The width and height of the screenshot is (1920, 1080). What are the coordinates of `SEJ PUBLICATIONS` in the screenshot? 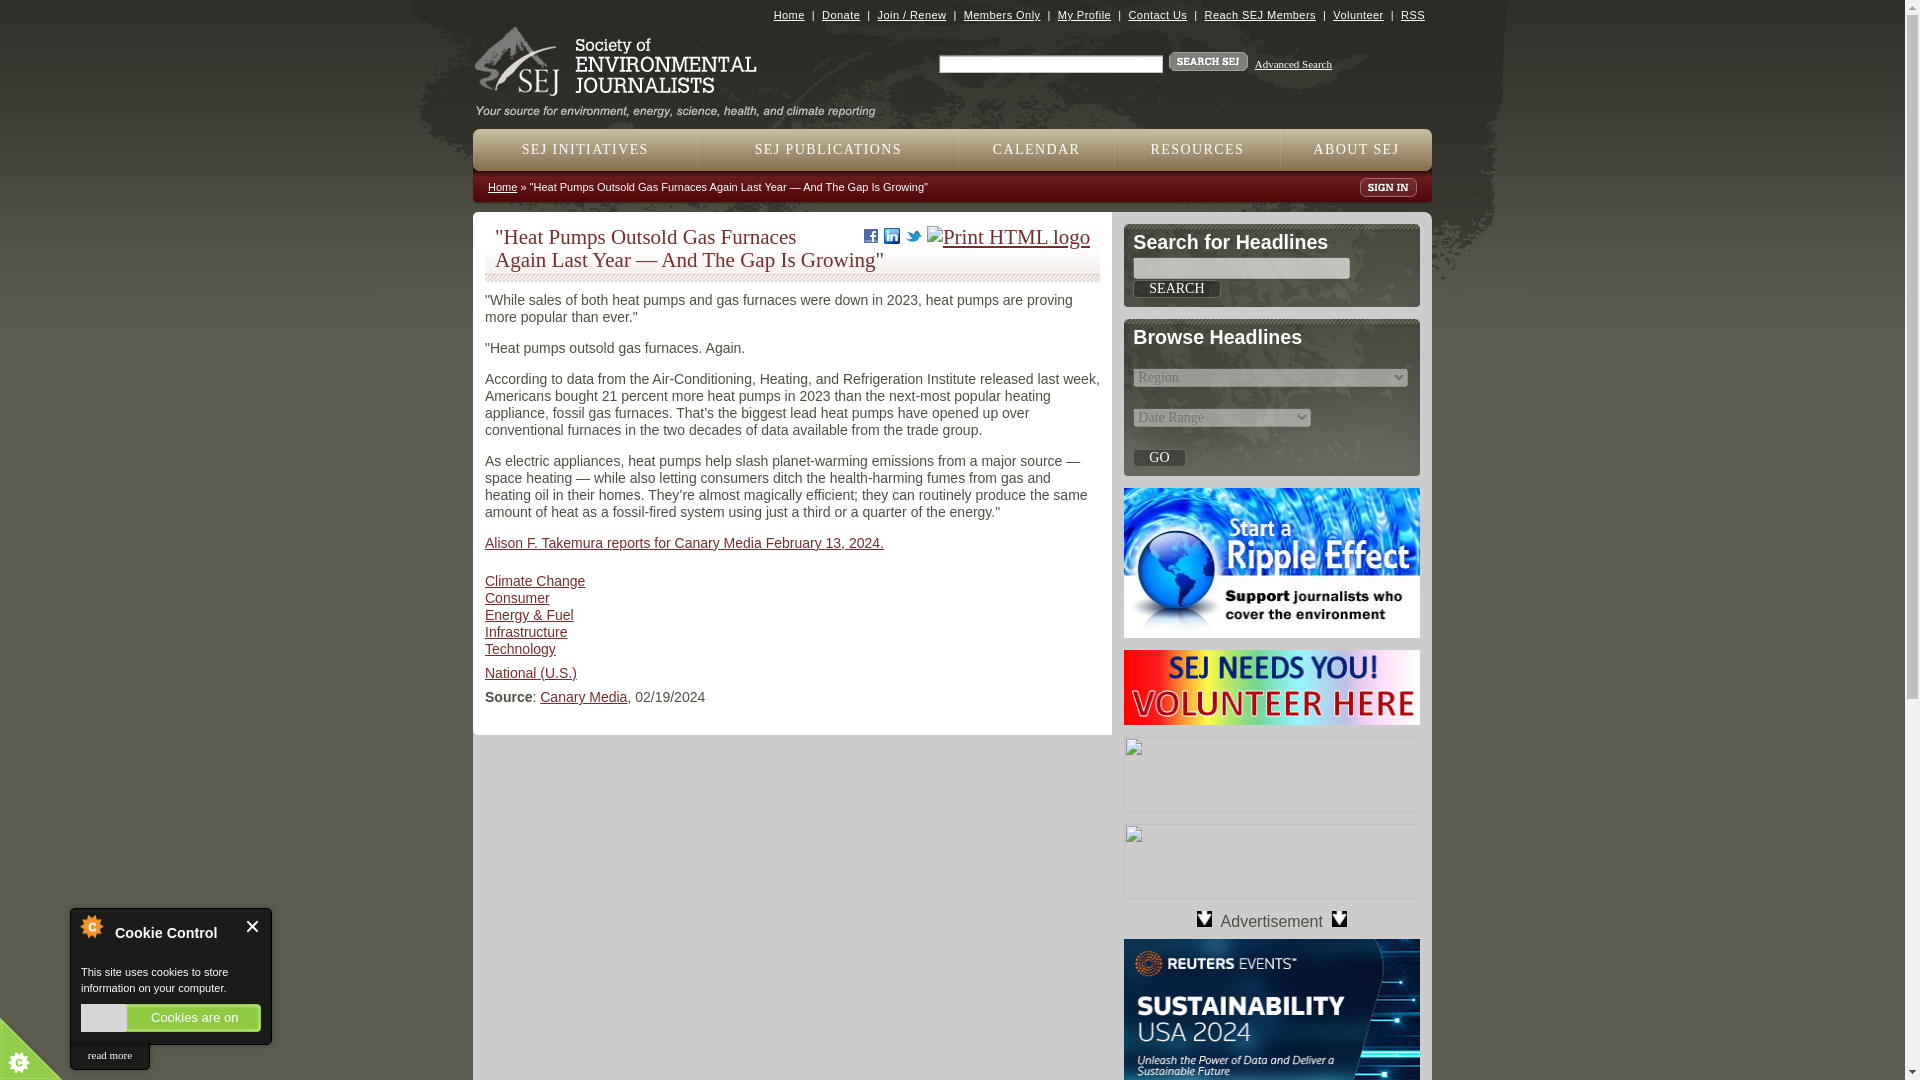 It's located at (828, 149).